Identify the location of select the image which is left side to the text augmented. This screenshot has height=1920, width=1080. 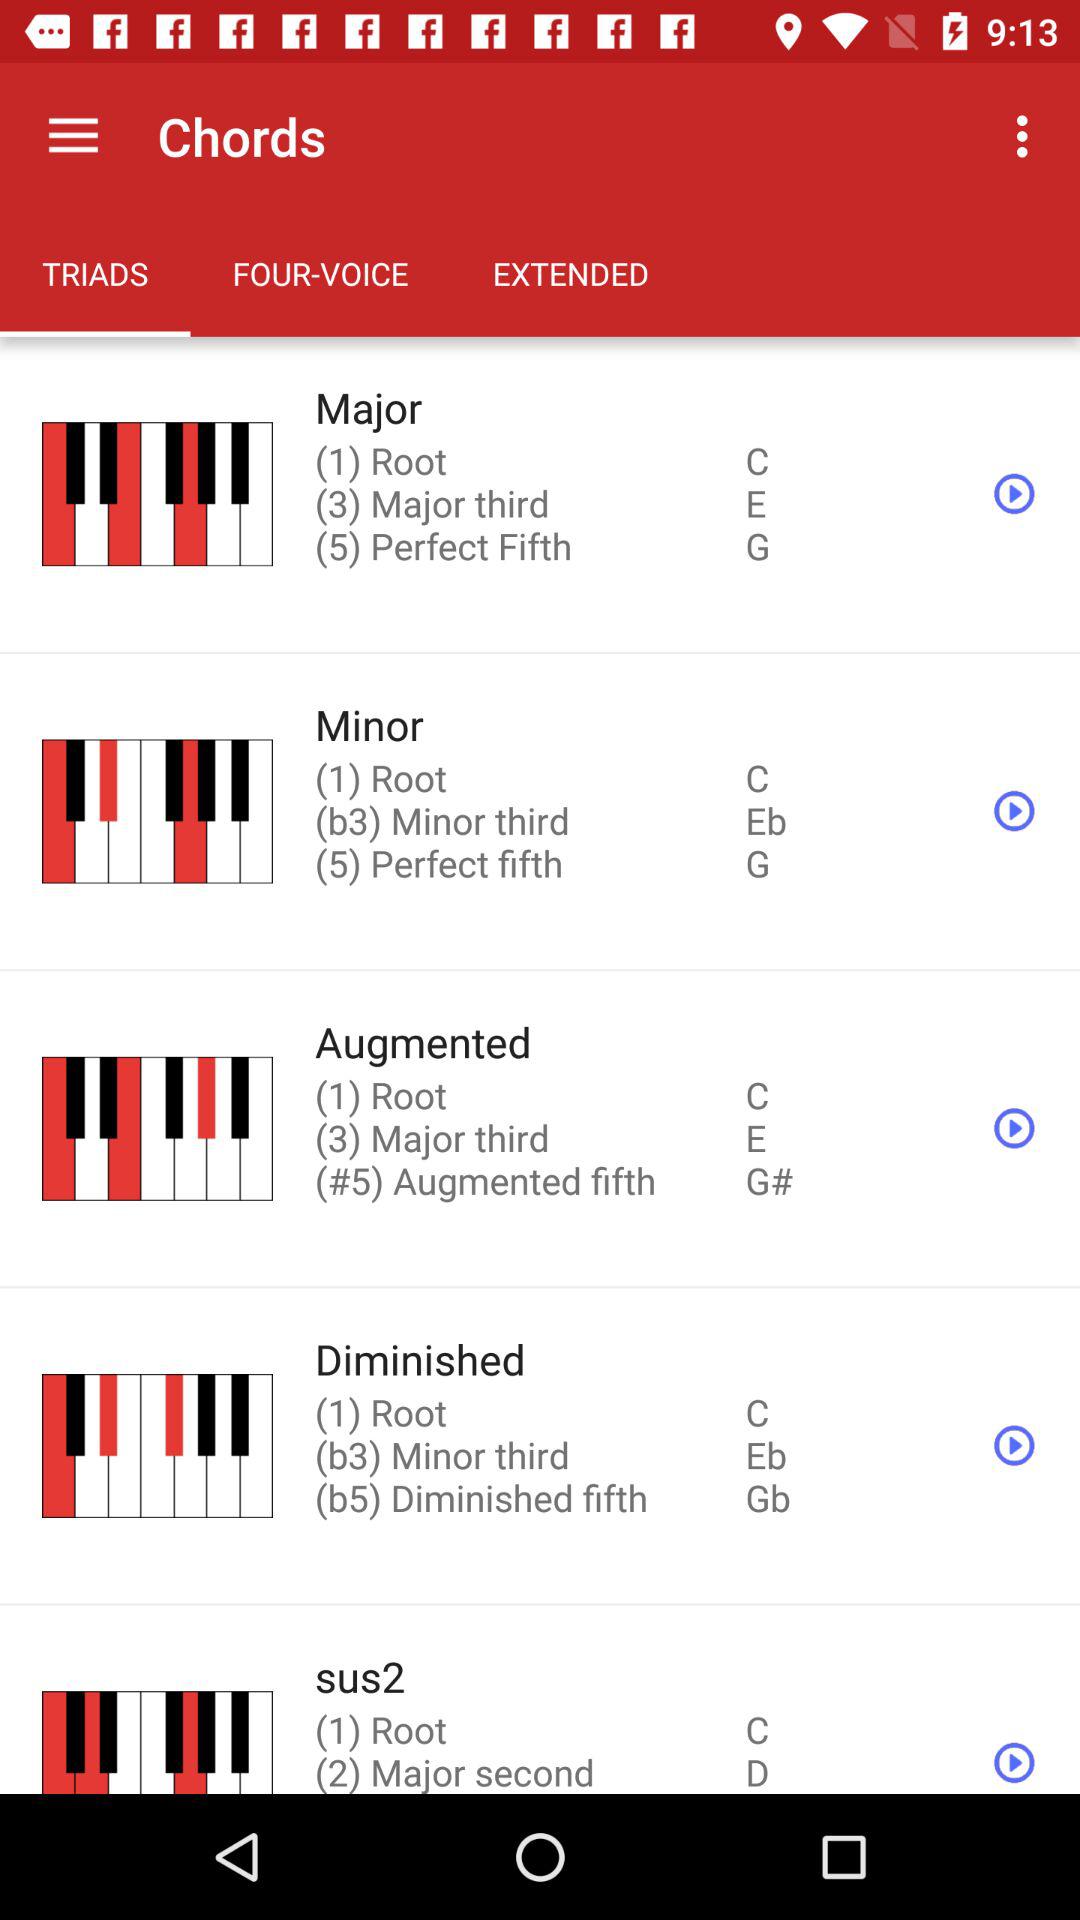
(158, 1128).